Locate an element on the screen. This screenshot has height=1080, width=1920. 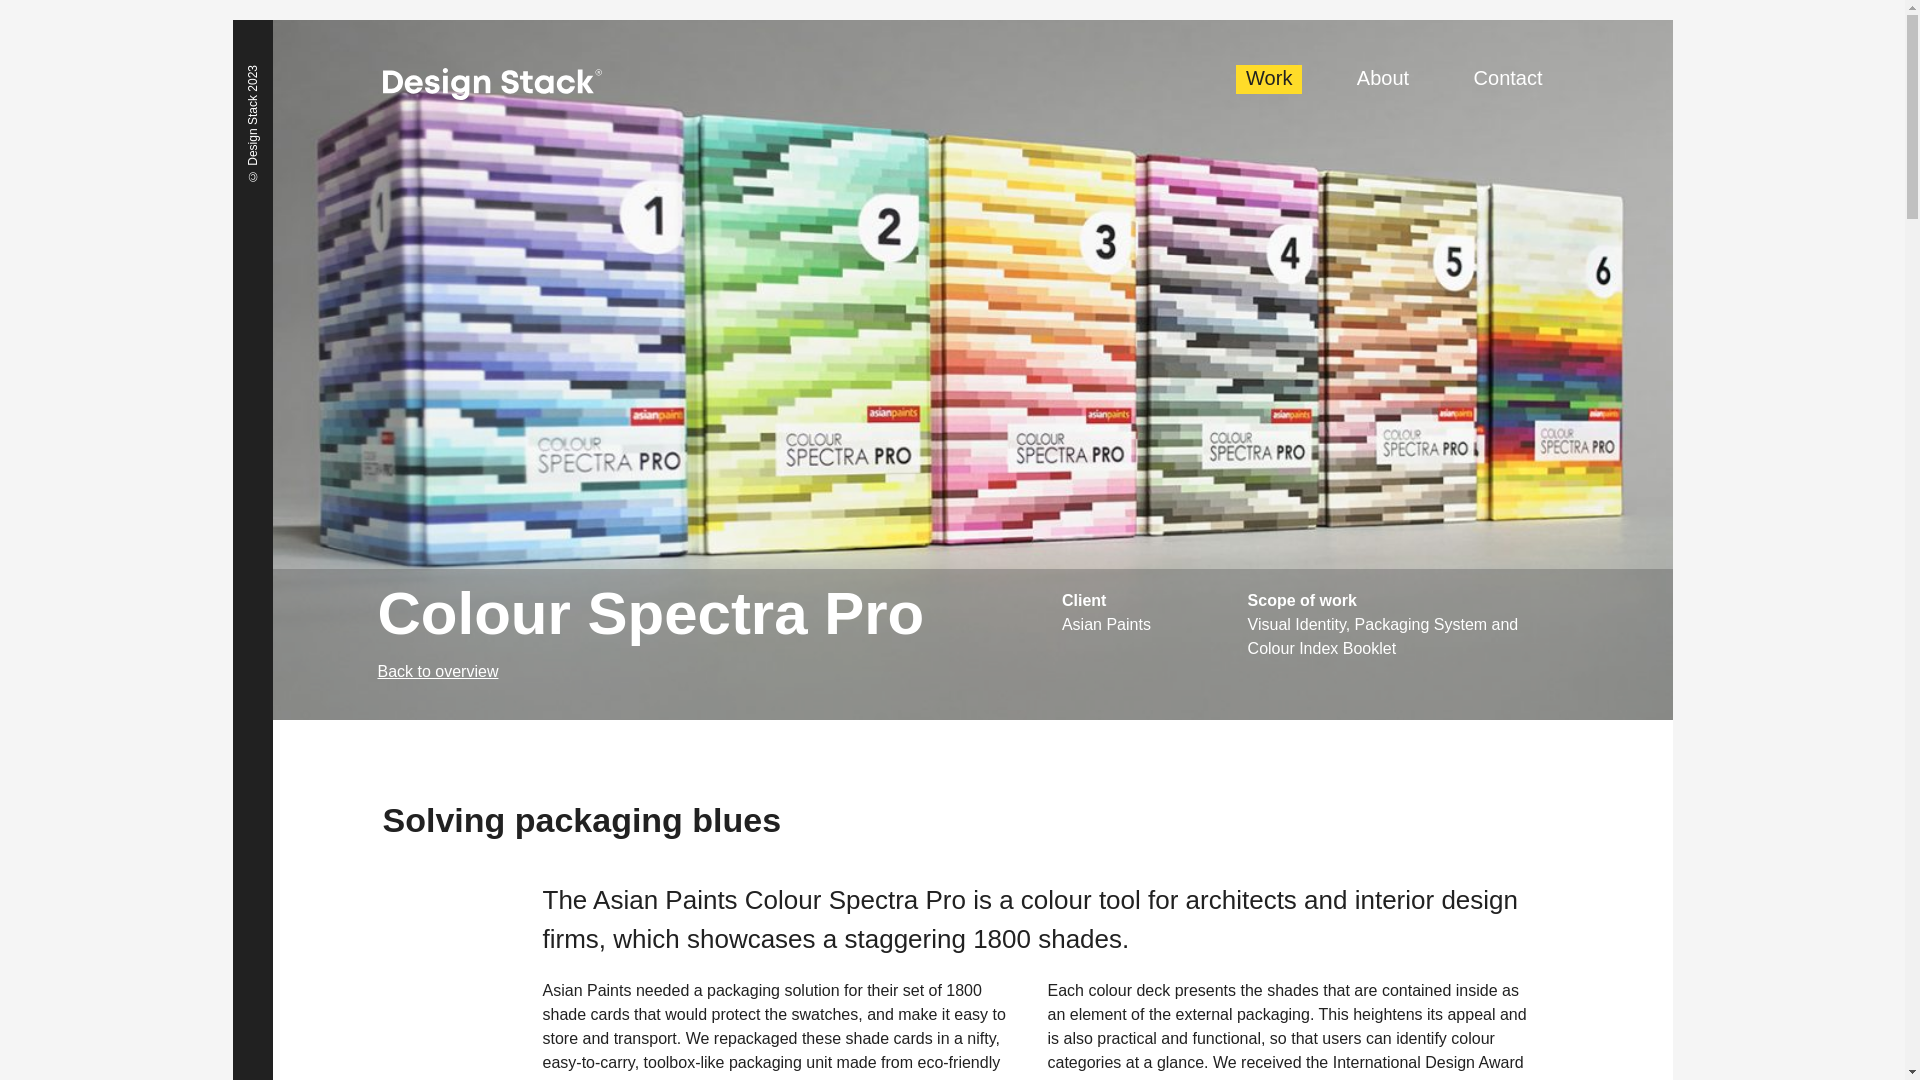
Back to overview is located at coordinates (720, 672).